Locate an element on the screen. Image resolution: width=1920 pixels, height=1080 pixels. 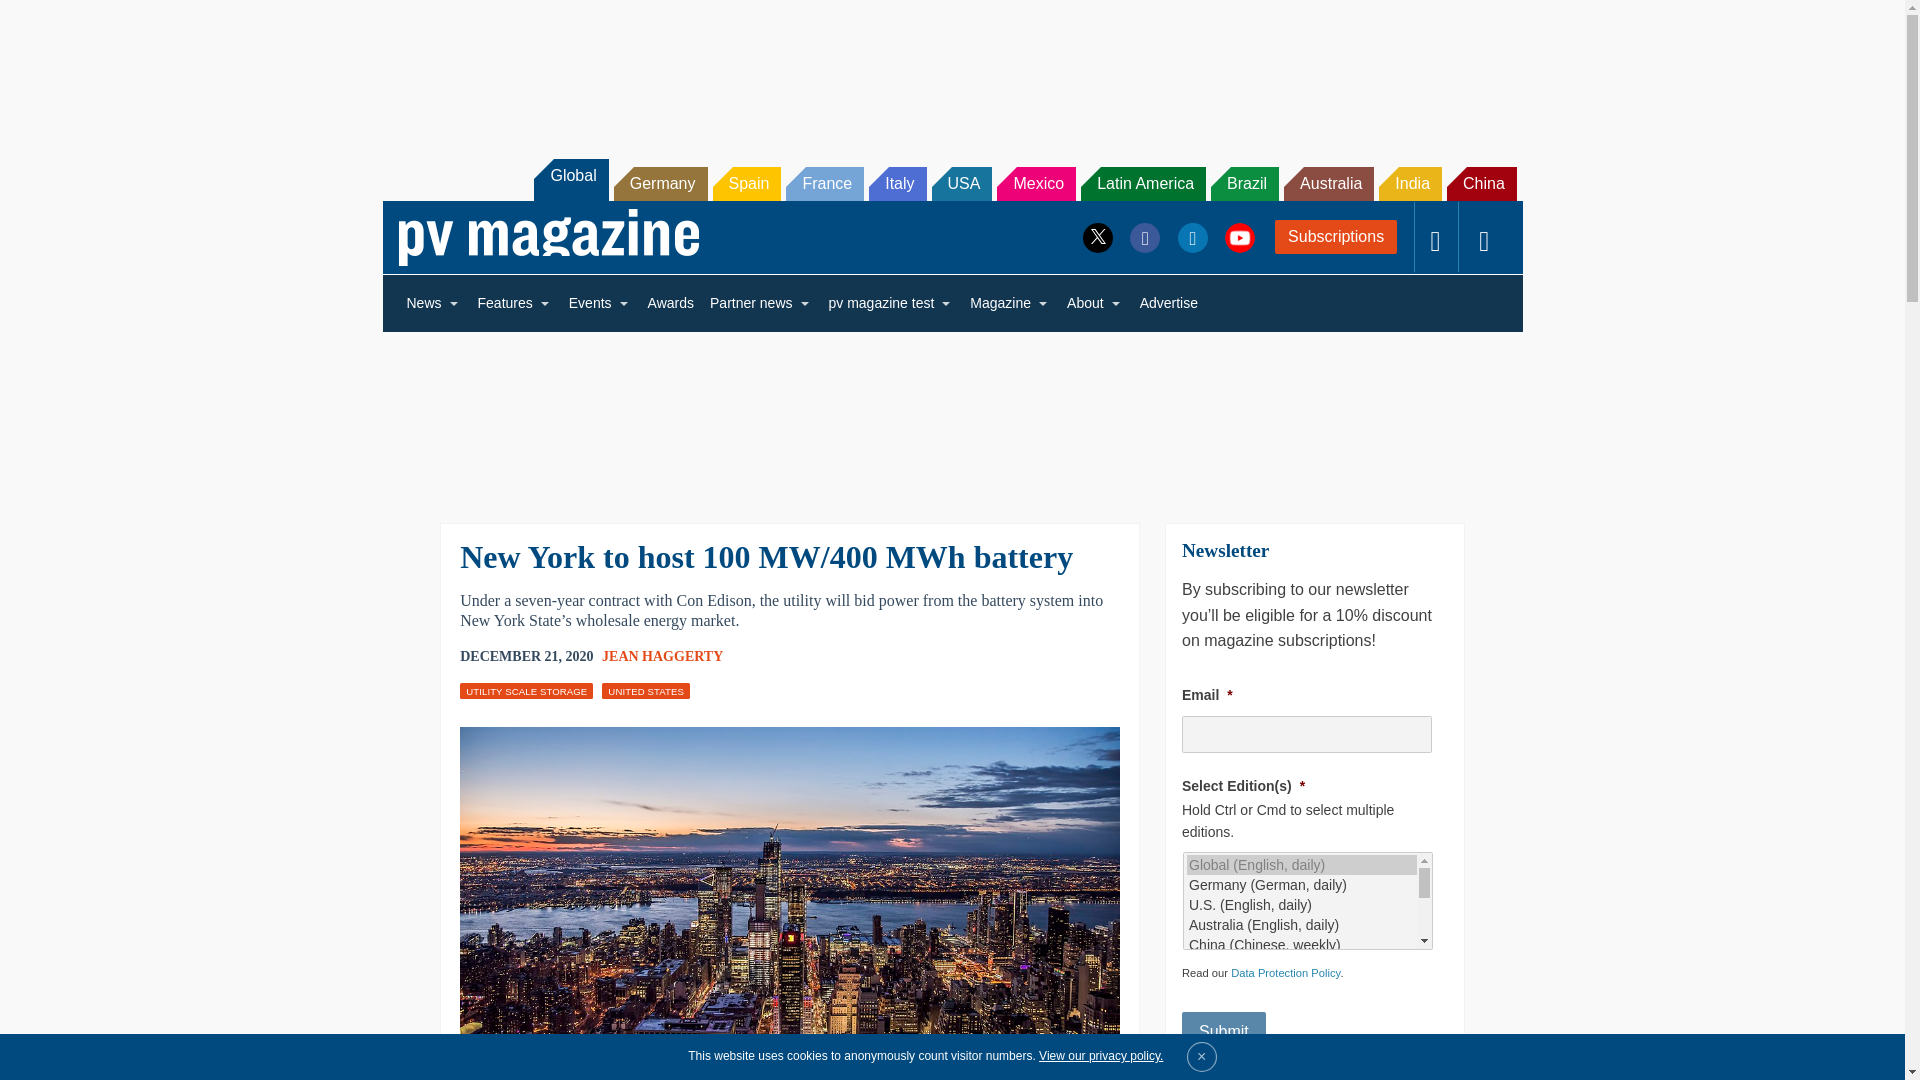
pv magazine - Photovoltaics Markets and Technology is located at coordinates (548, 237).